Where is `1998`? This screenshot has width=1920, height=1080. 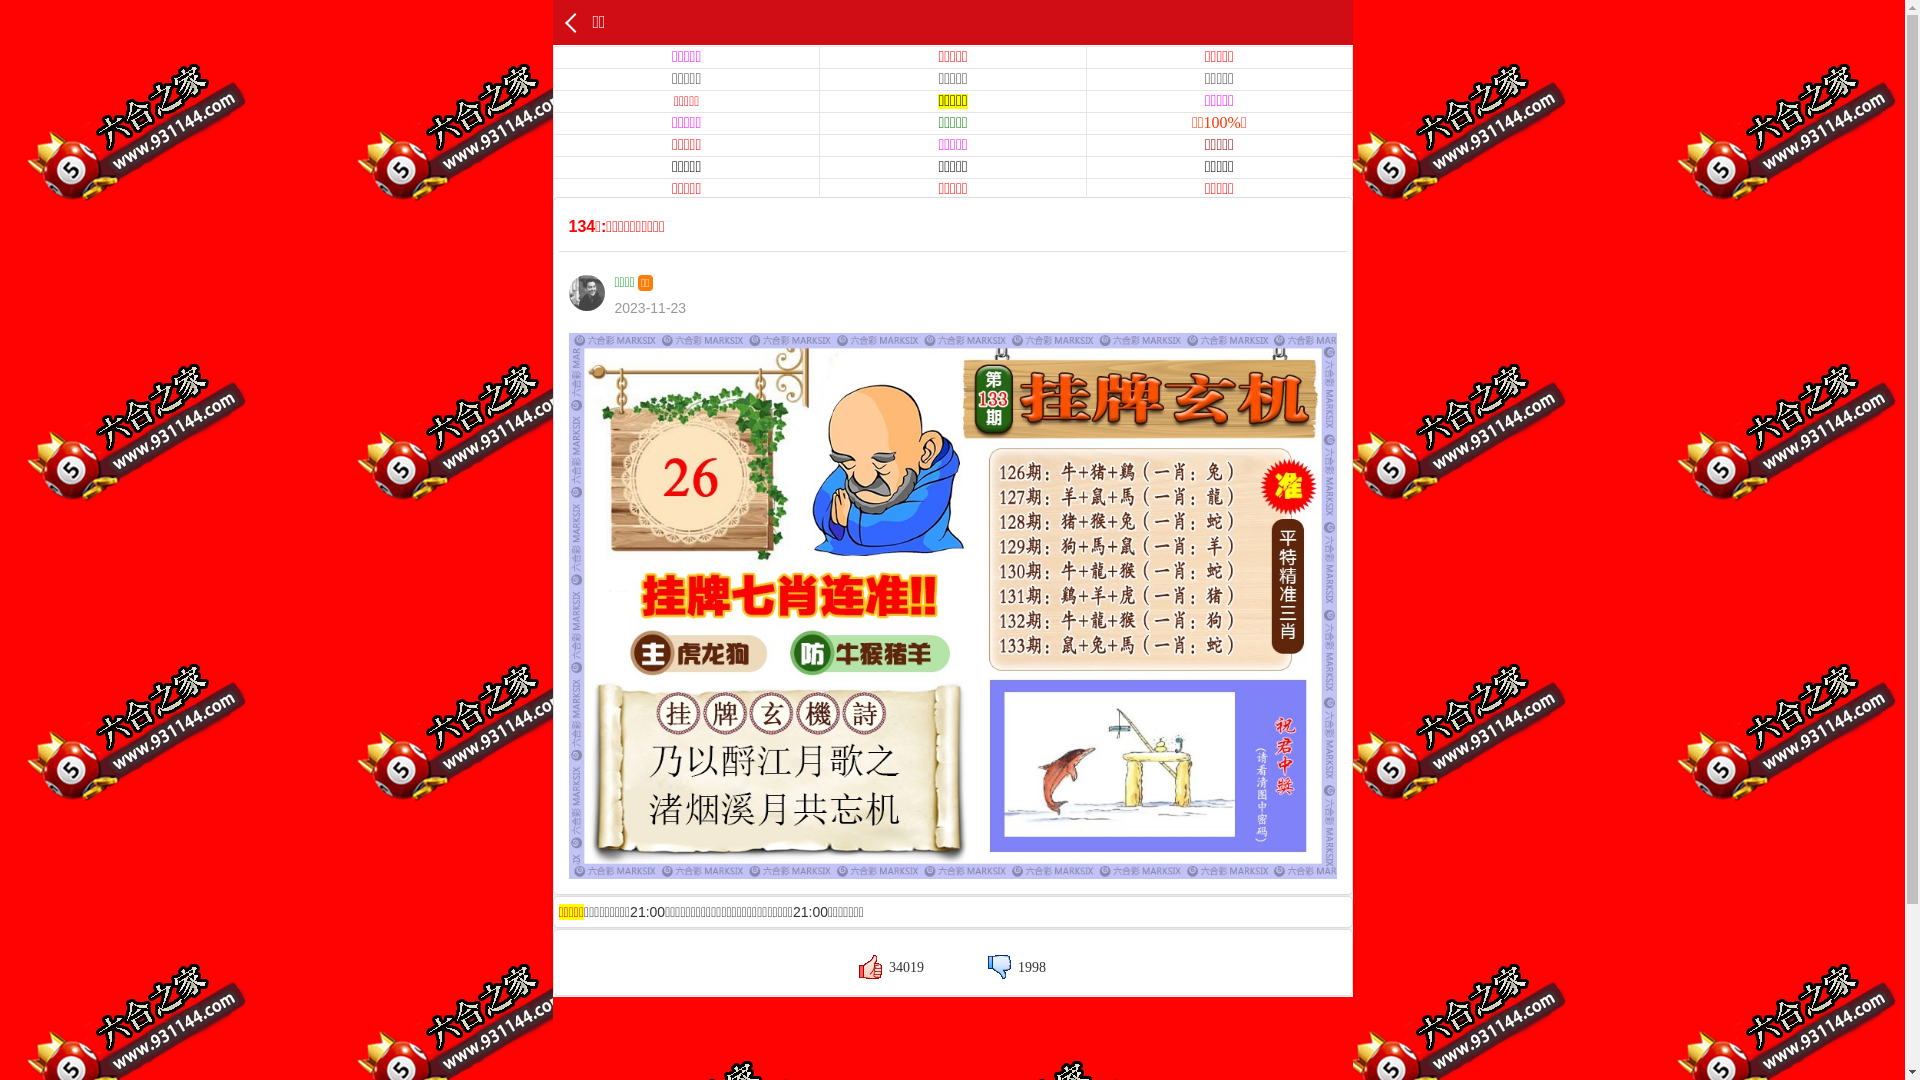
1998 is located at coordinates (1016, 968).